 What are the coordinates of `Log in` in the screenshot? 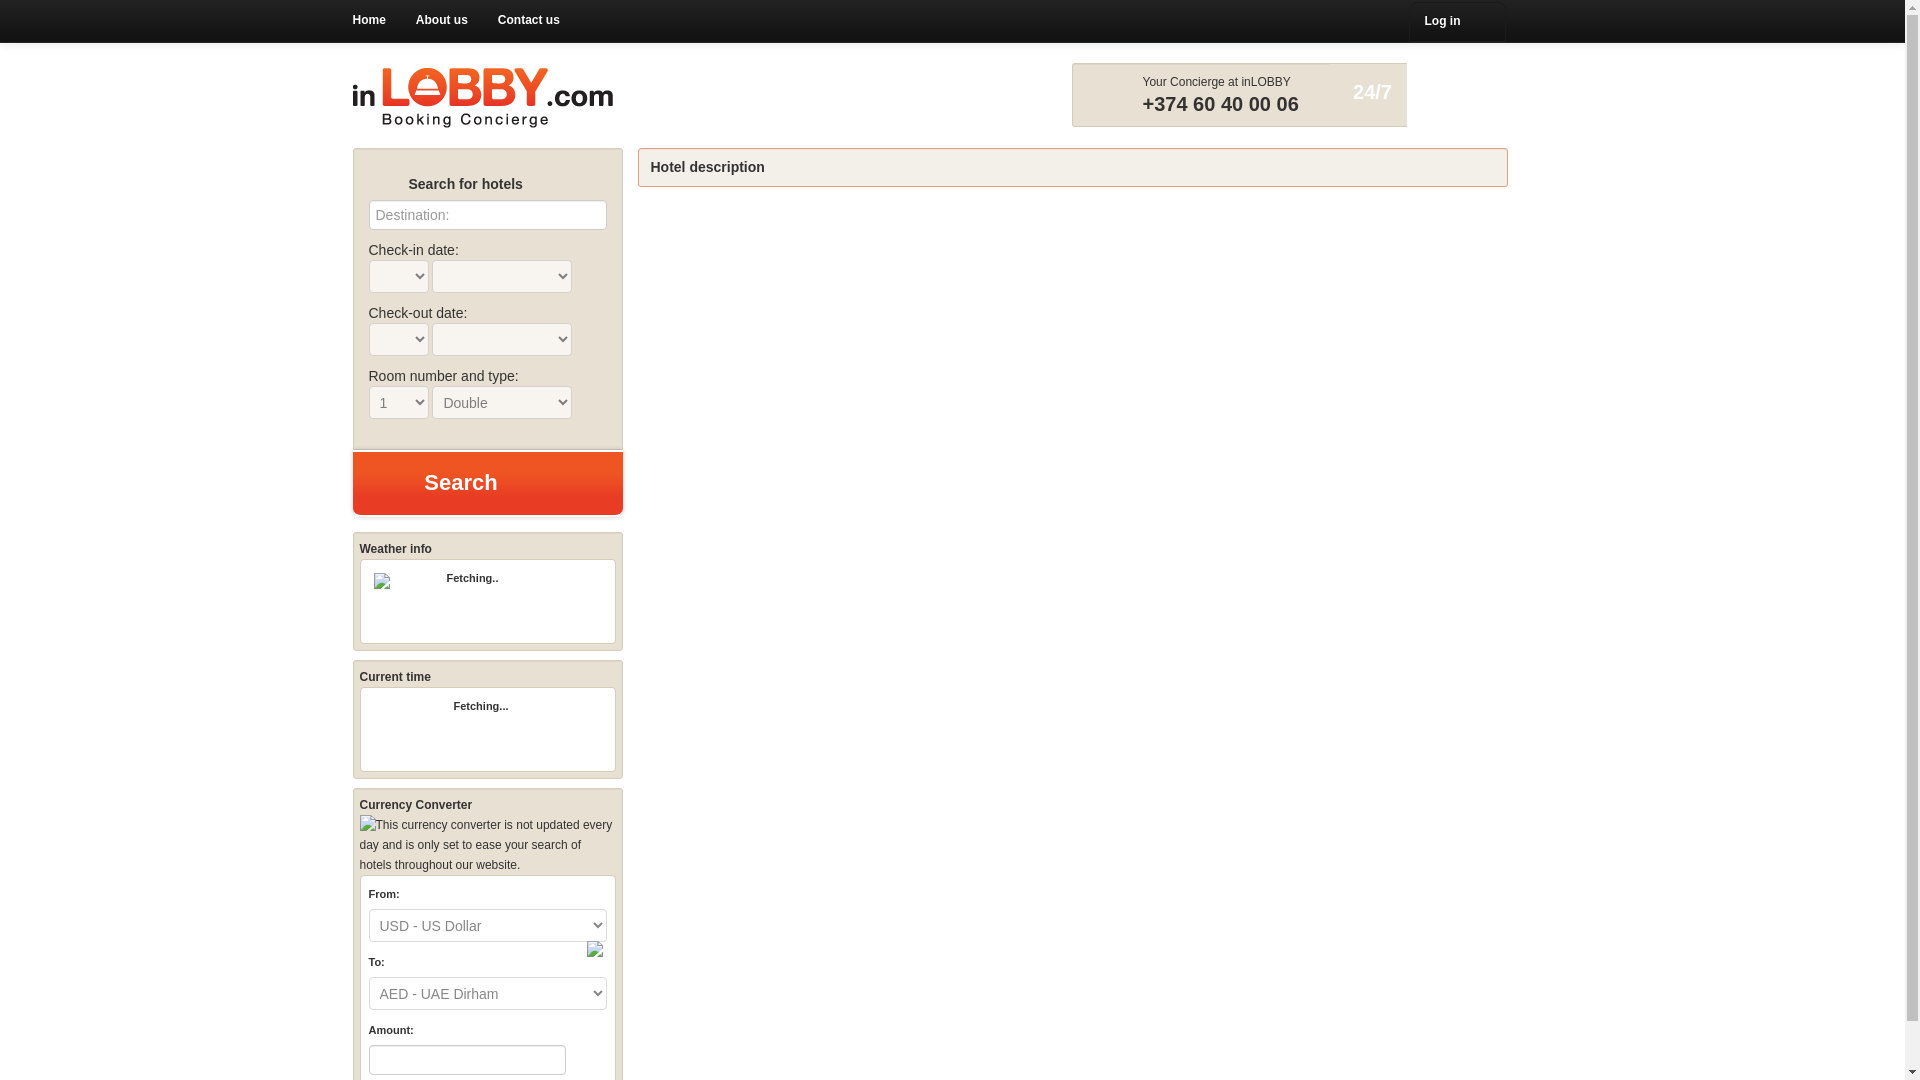 It's located at (1456, 22).